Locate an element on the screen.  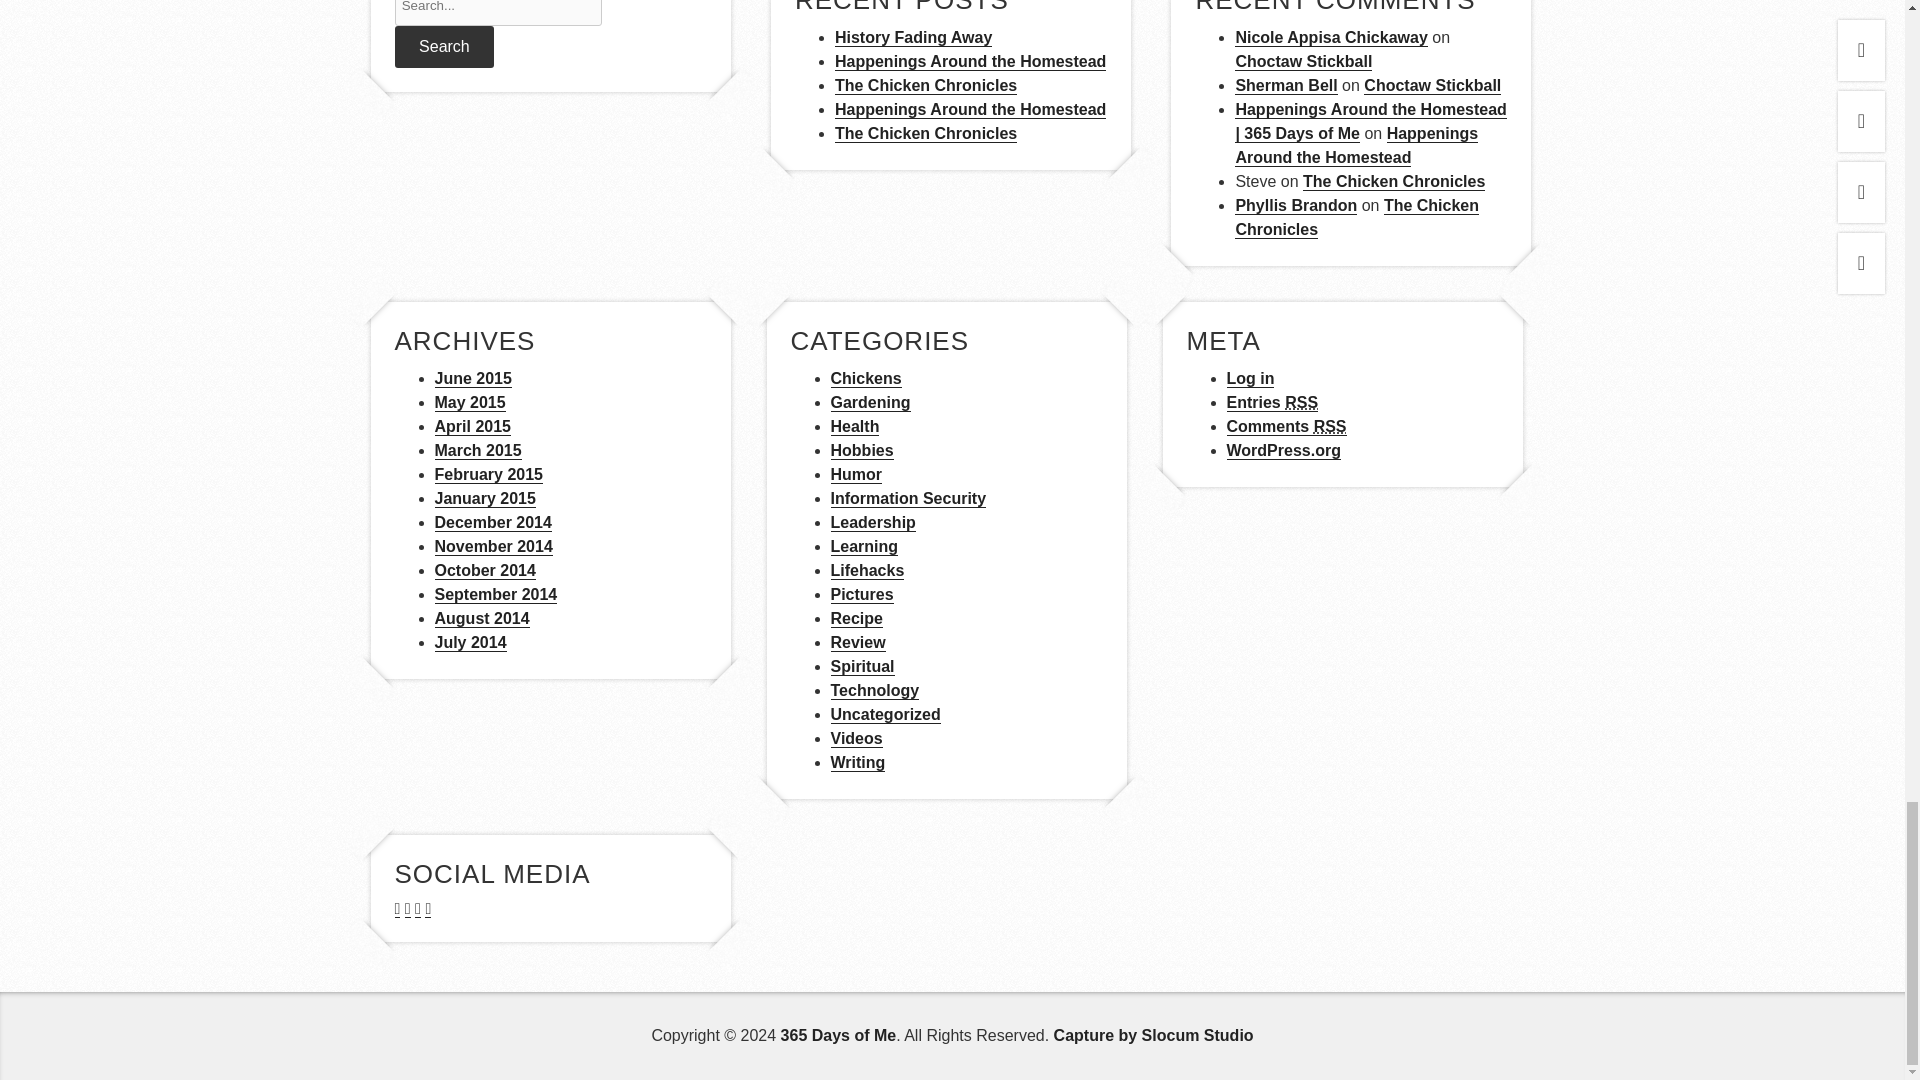
Choctaw Stickball is located at coordinates (1303, 62).